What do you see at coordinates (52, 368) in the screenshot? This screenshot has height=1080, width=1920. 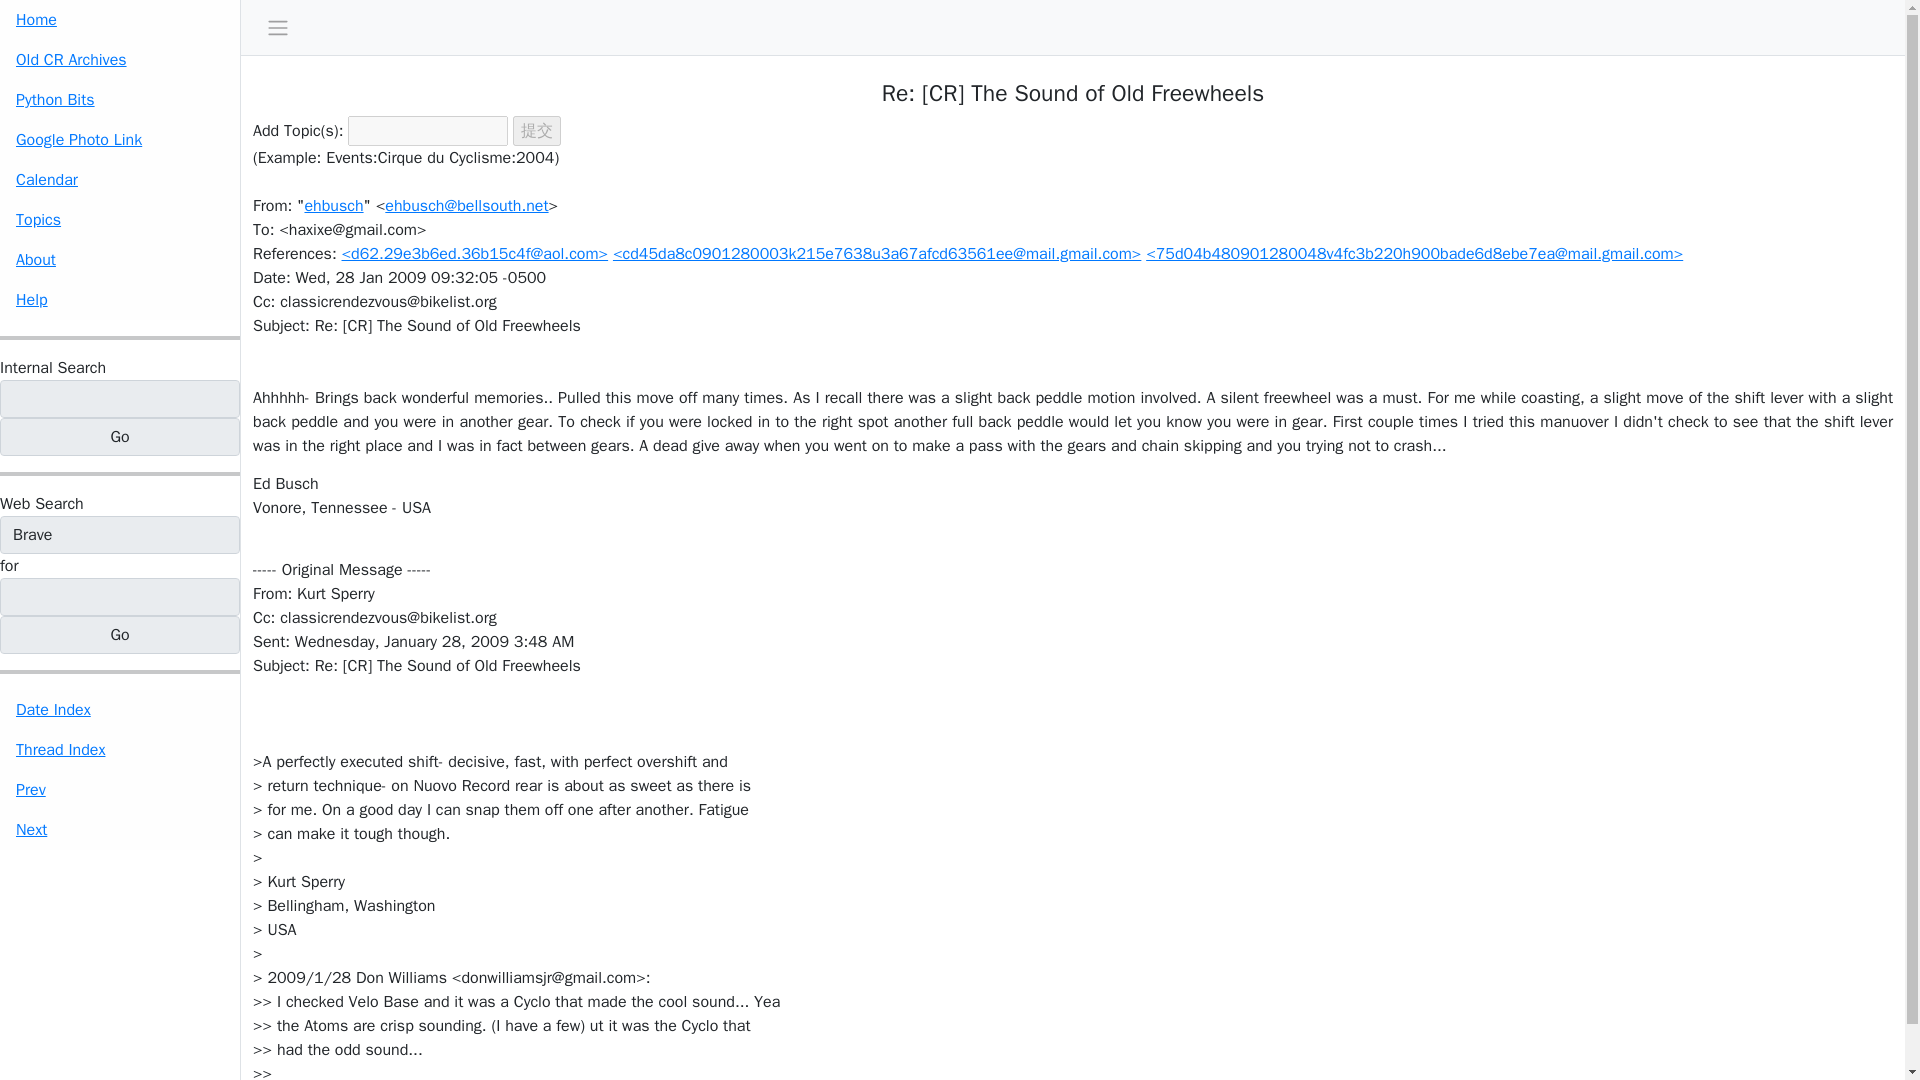 I see `Enter a word or phrase to search the archive.` at bounding box center [52, 368].